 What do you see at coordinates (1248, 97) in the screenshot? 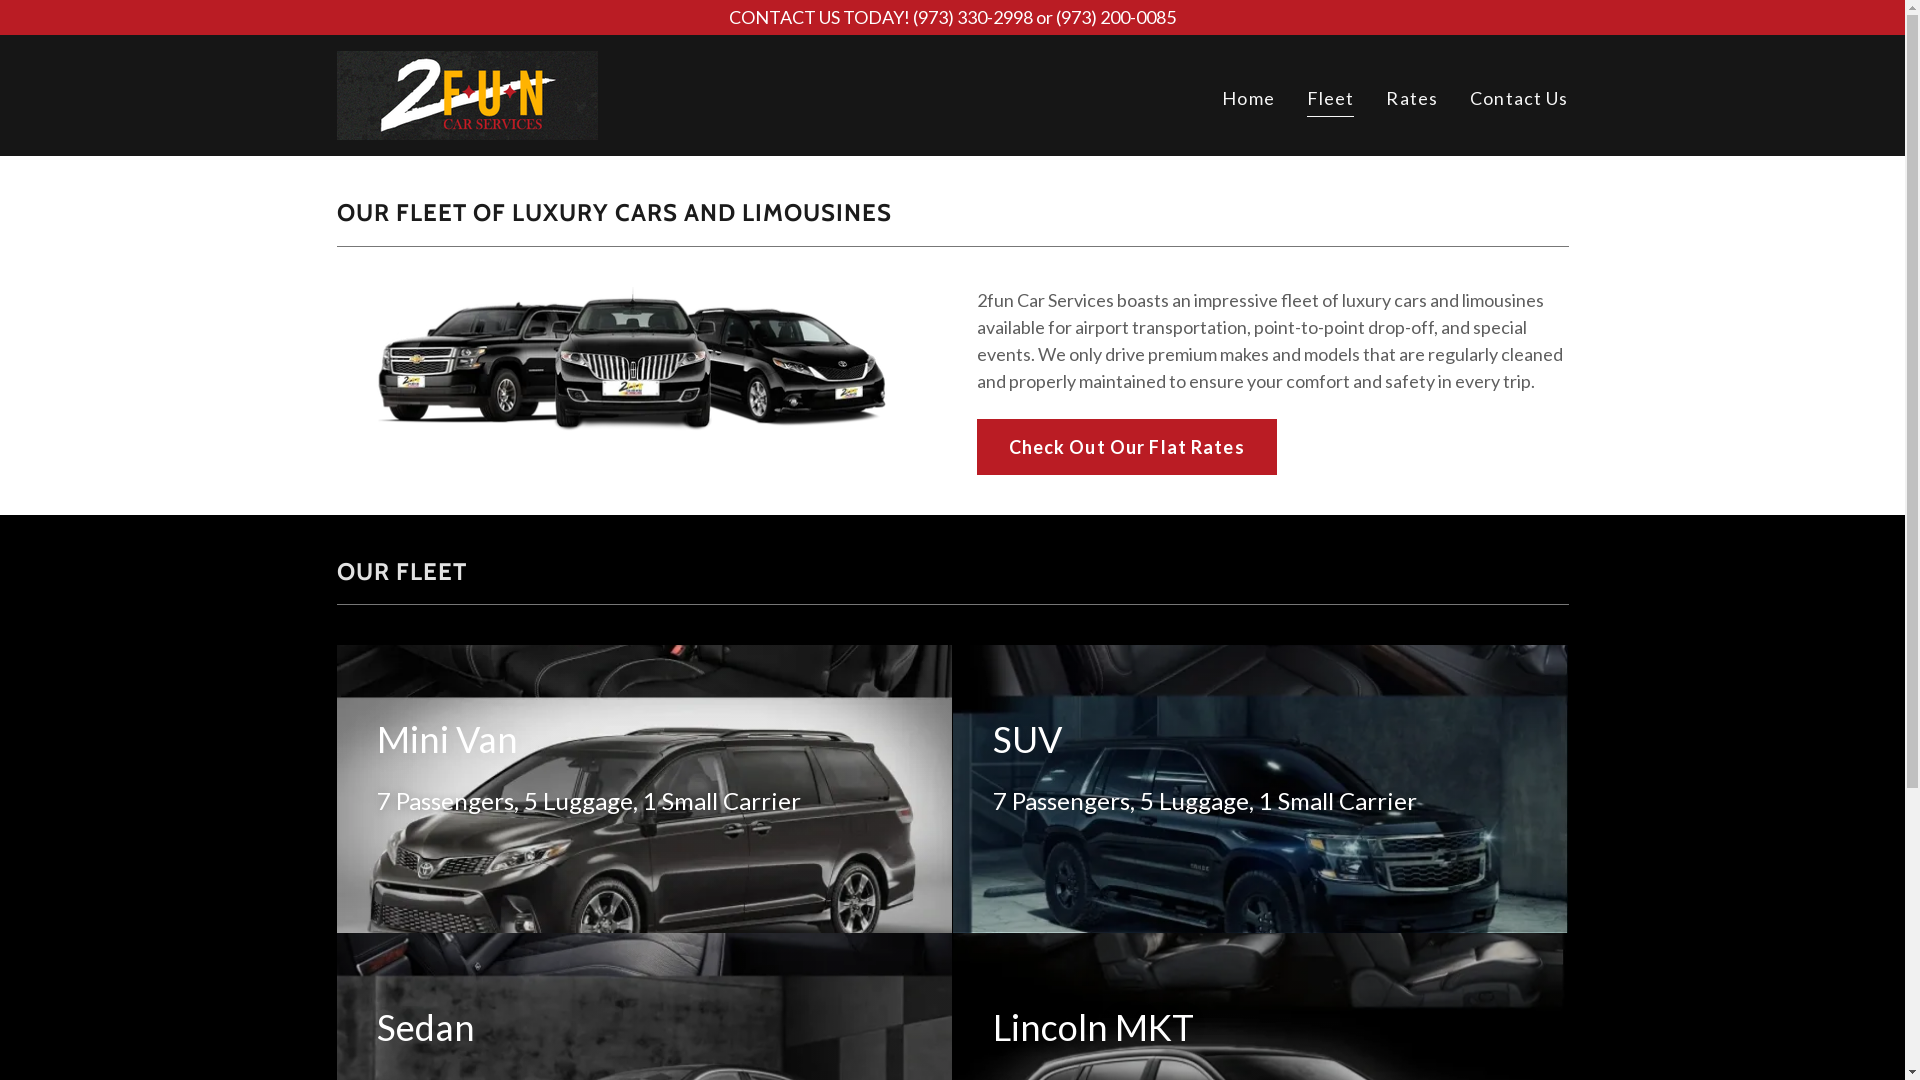
I see `Home` at bounding box center [1248, 97].